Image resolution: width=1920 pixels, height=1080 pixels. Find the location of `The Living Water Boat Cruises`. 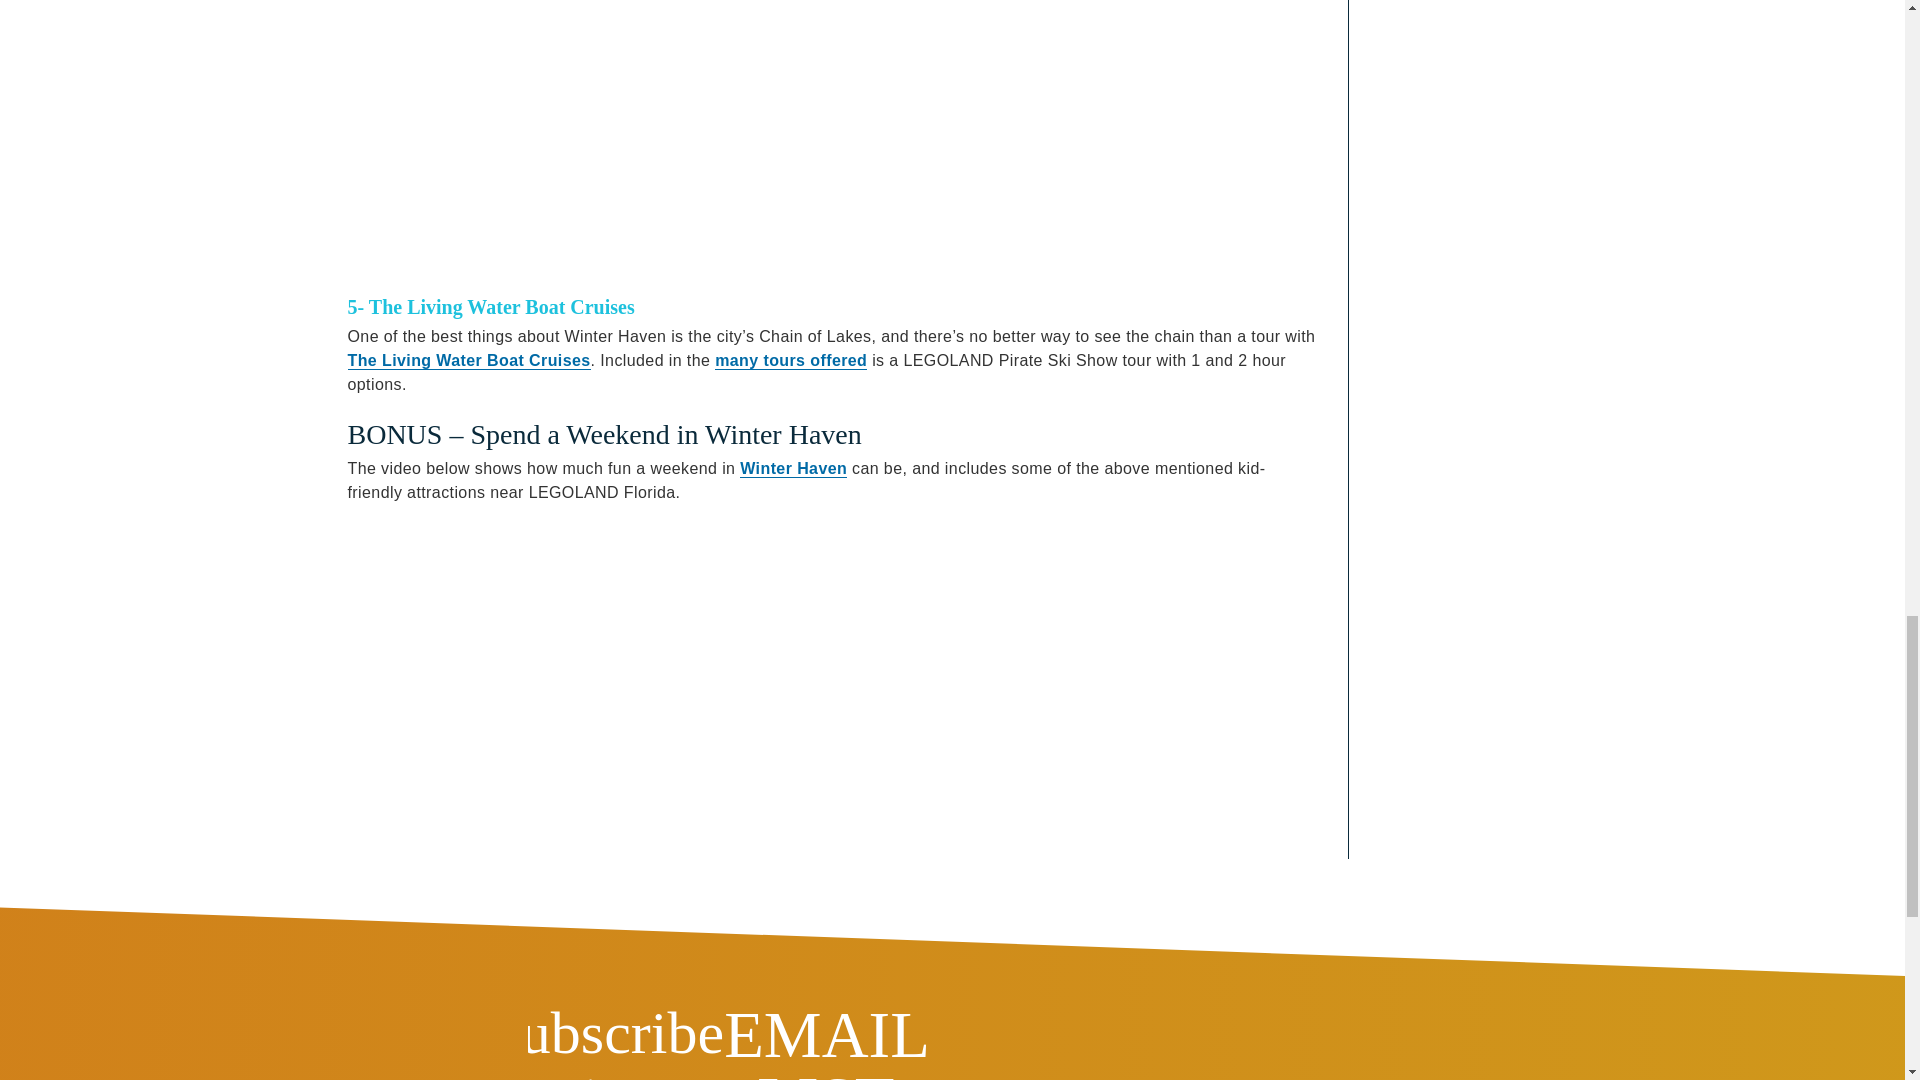

The Living Water Boat Cruises is located at coordinates (469, 361).